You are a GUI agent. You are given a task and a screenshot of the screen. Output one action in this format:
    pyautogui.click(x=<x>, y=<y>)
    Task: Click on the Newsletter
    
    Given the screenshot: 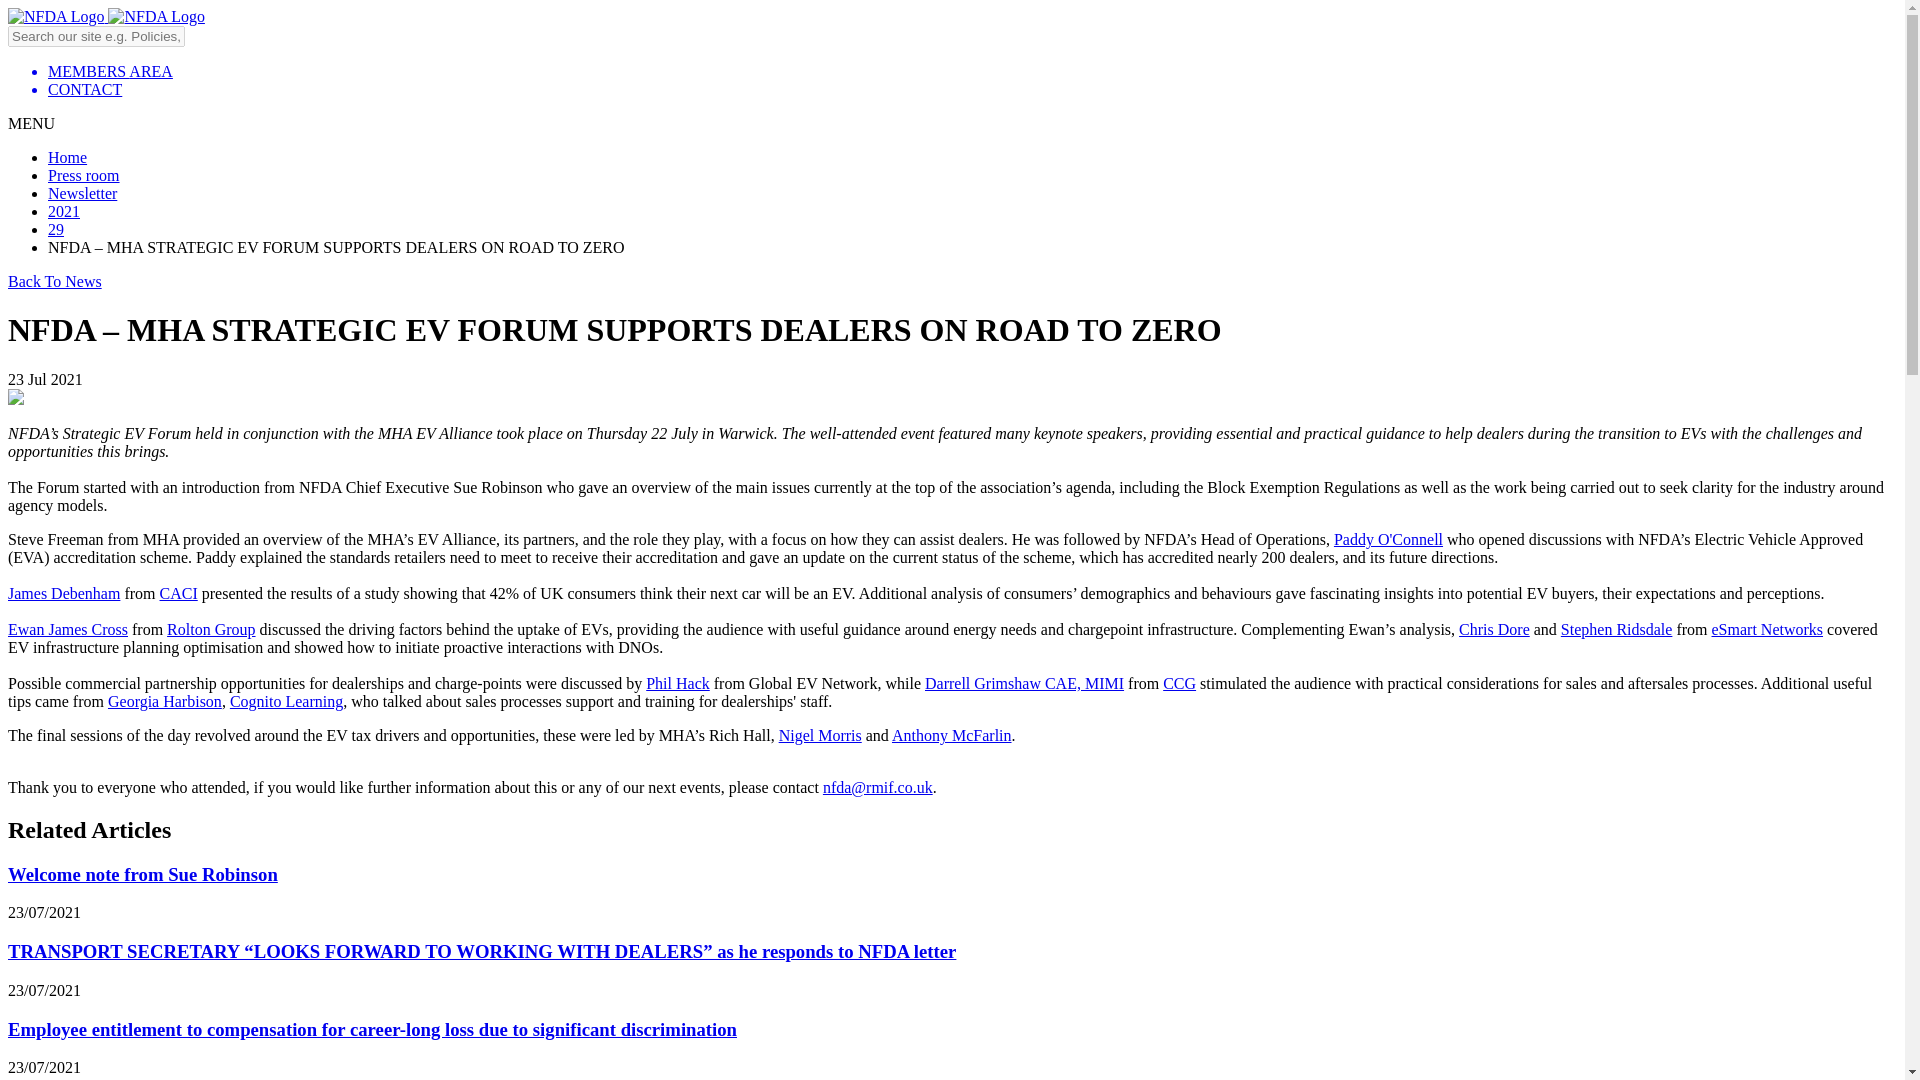 What is the action you would take?
    pyautogui.click(x=82, y=192)
    